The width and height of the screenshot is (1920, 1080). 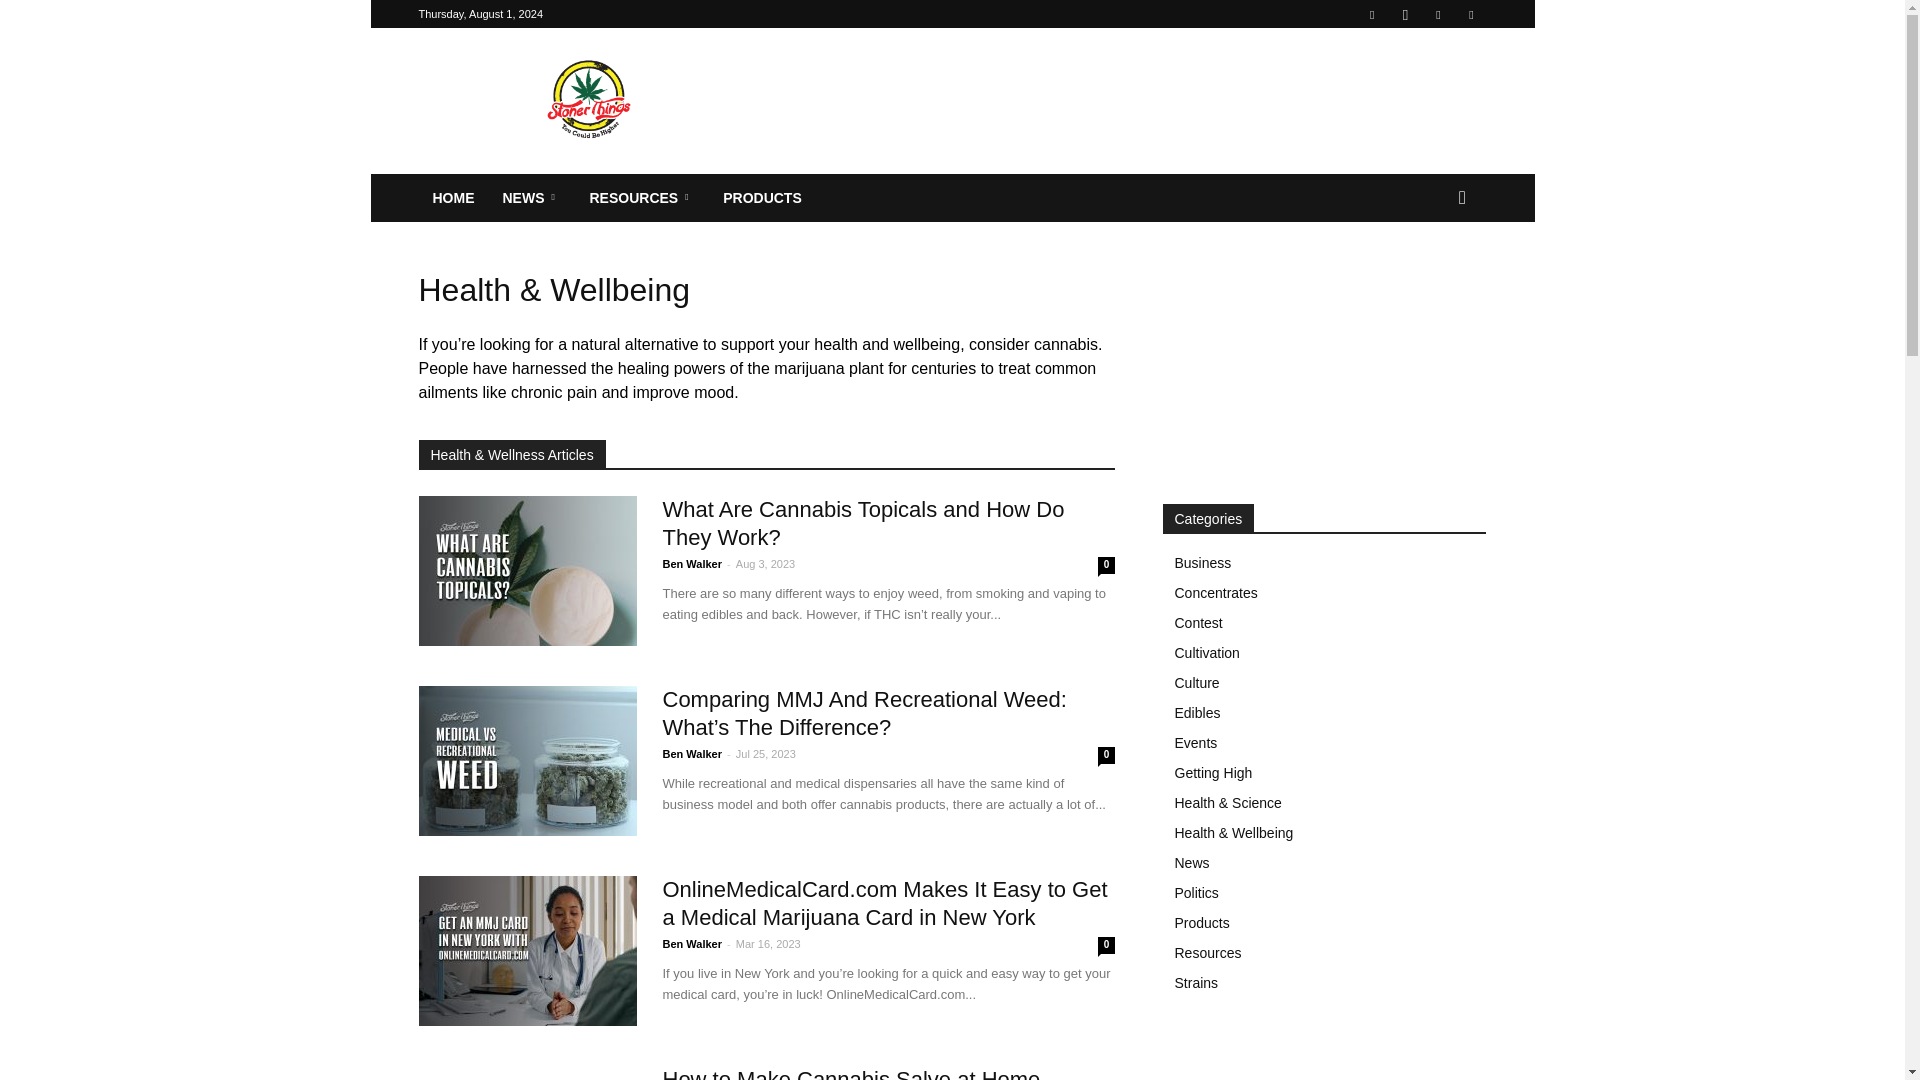 I want to click on Instagram, so click(x=1405, y=14).